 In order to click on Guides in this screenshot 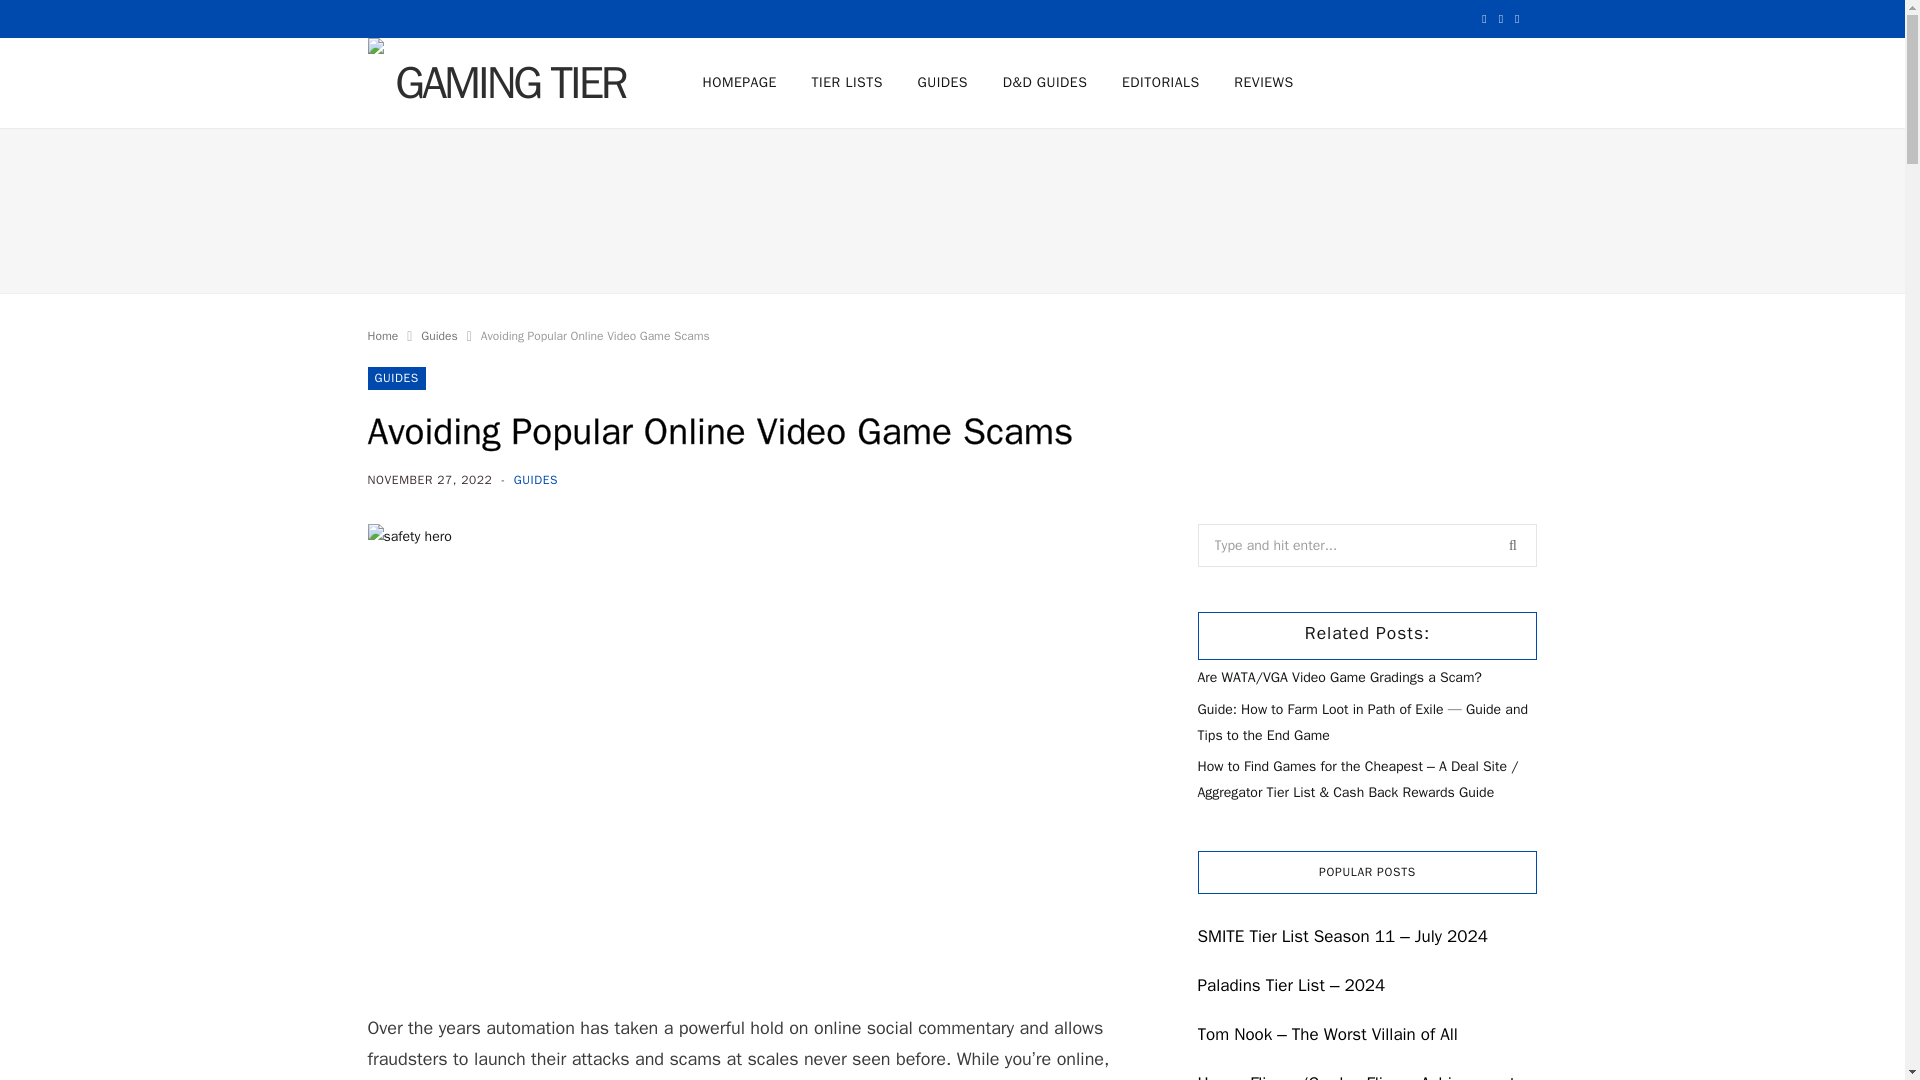, I will do `click(438, 336)`.